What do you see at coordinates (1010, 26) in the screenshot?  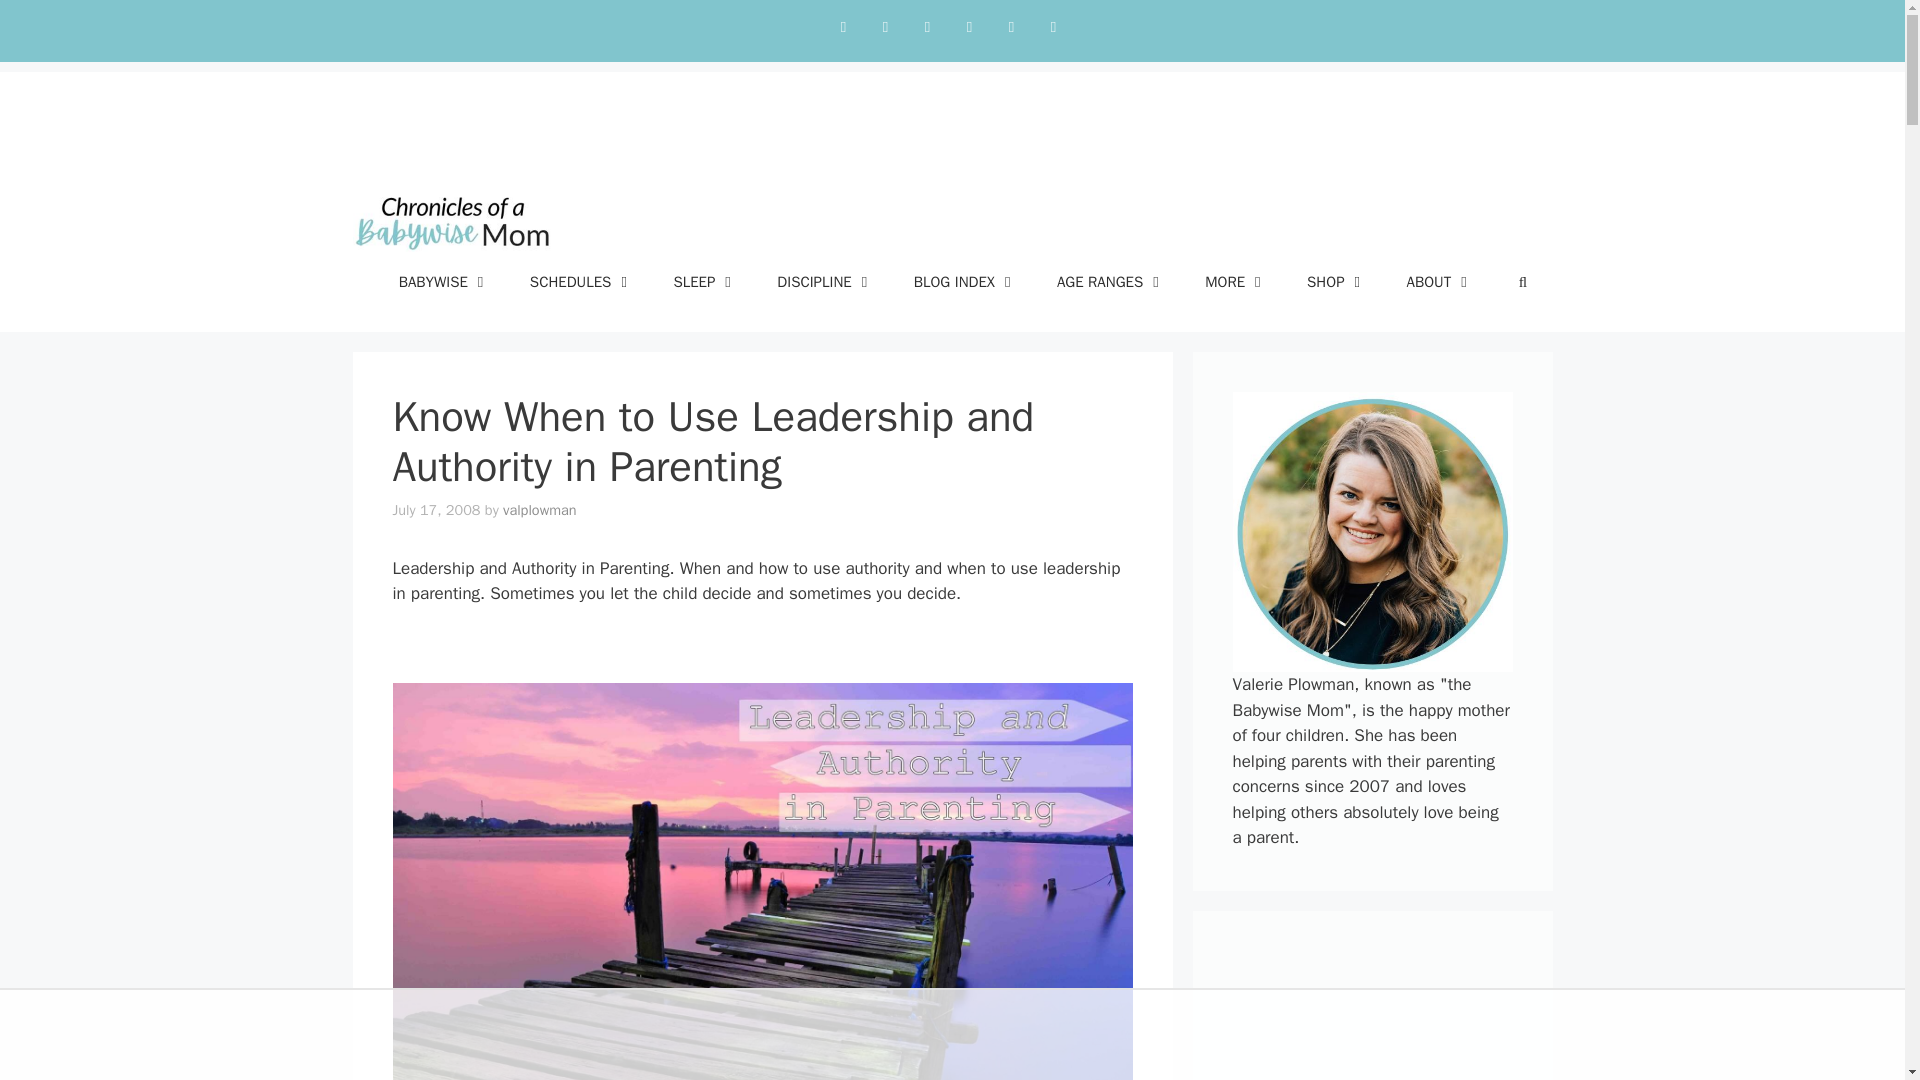 I see `YouTube` at bounding box center [1010, 26].